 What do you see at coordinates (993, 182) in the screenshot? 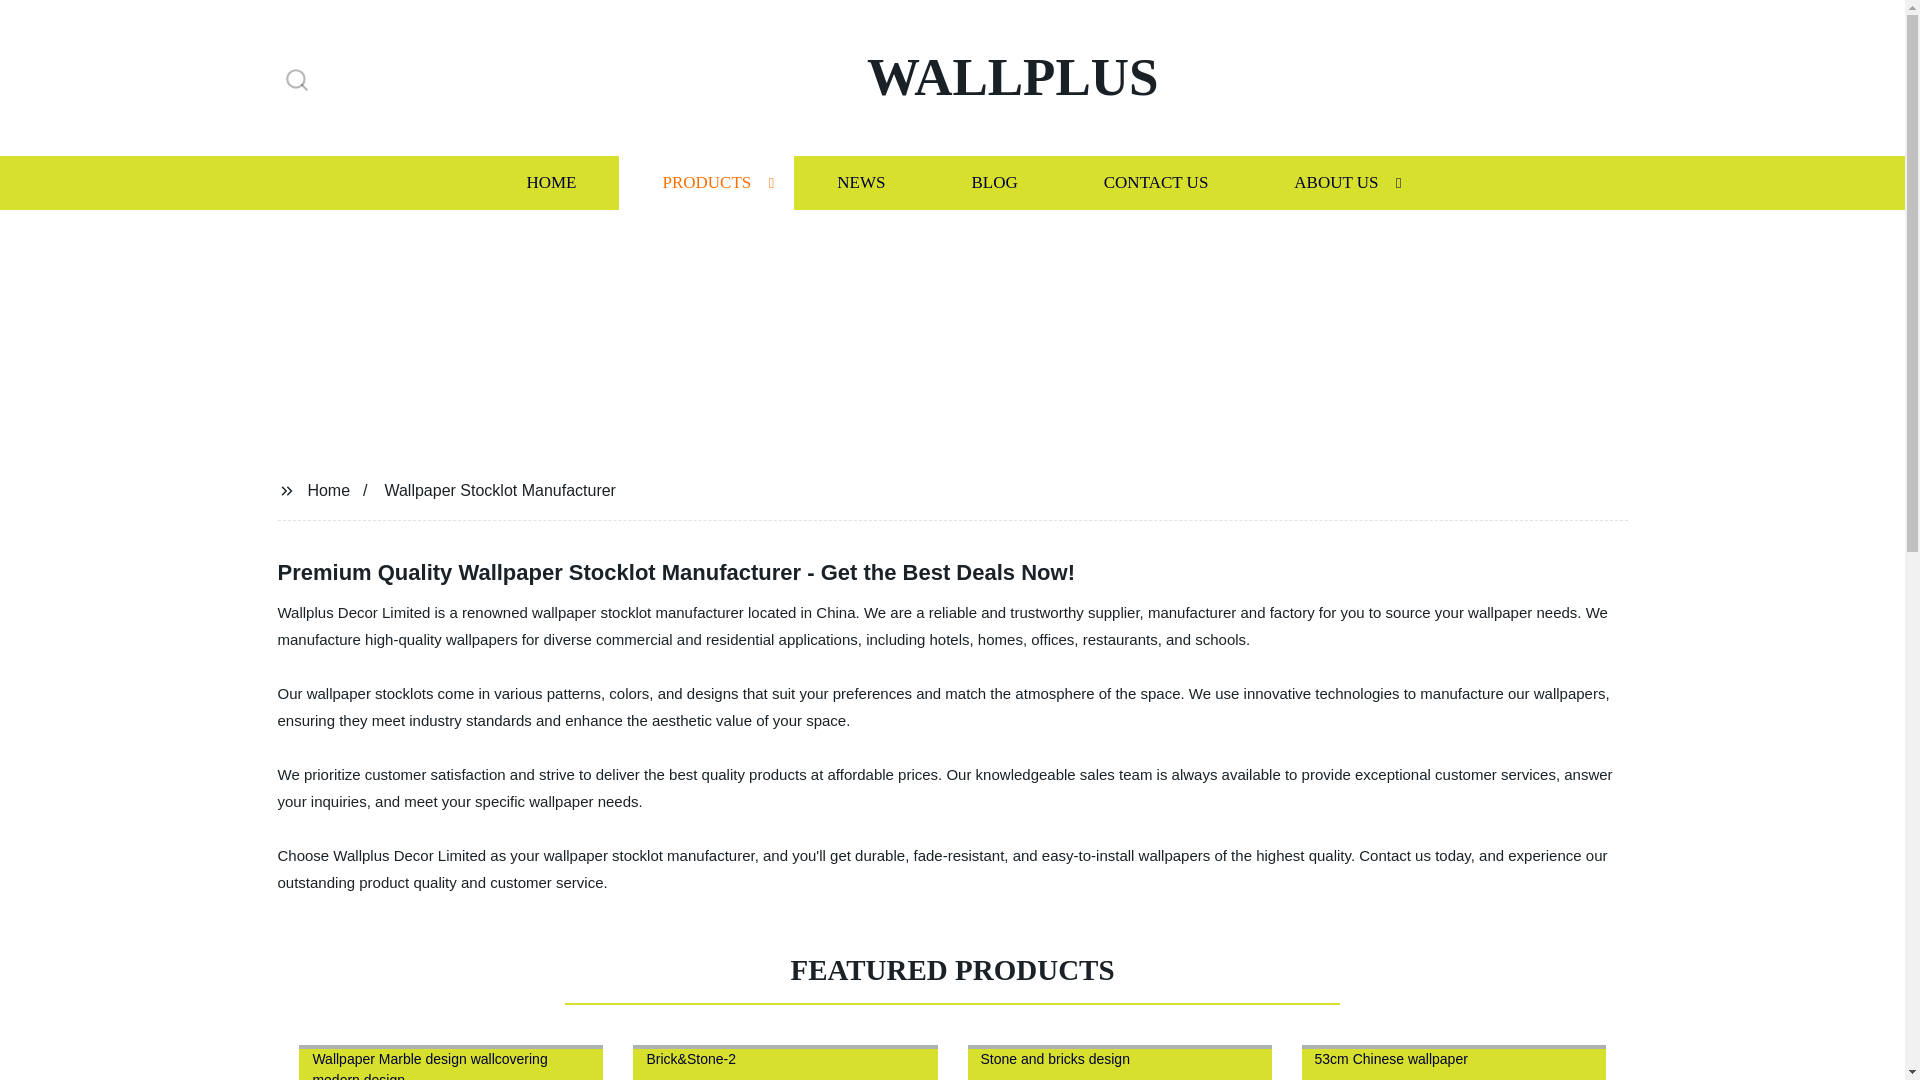
I see `BLOG` at bounding box center [993, 182].